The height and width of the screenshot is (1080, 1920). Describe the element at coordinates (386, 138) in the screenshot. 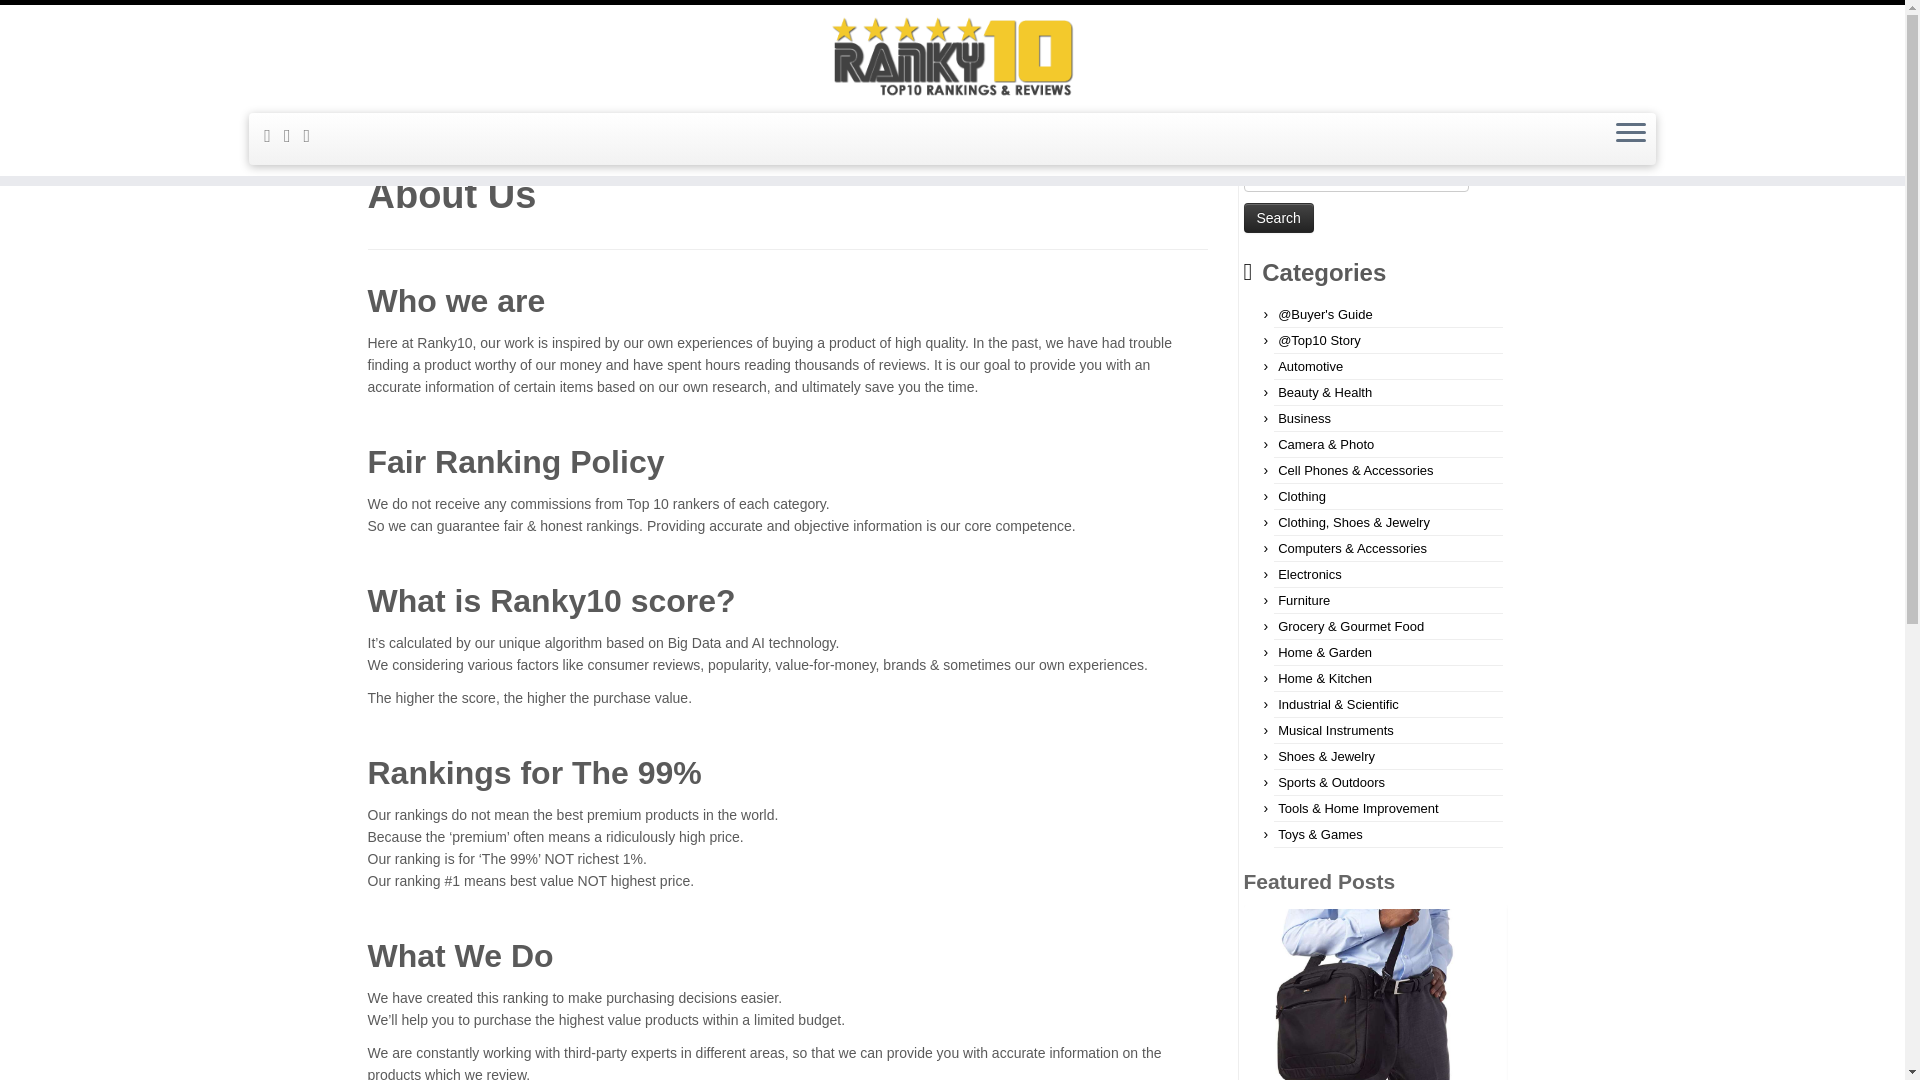

I see `Home` at that location.